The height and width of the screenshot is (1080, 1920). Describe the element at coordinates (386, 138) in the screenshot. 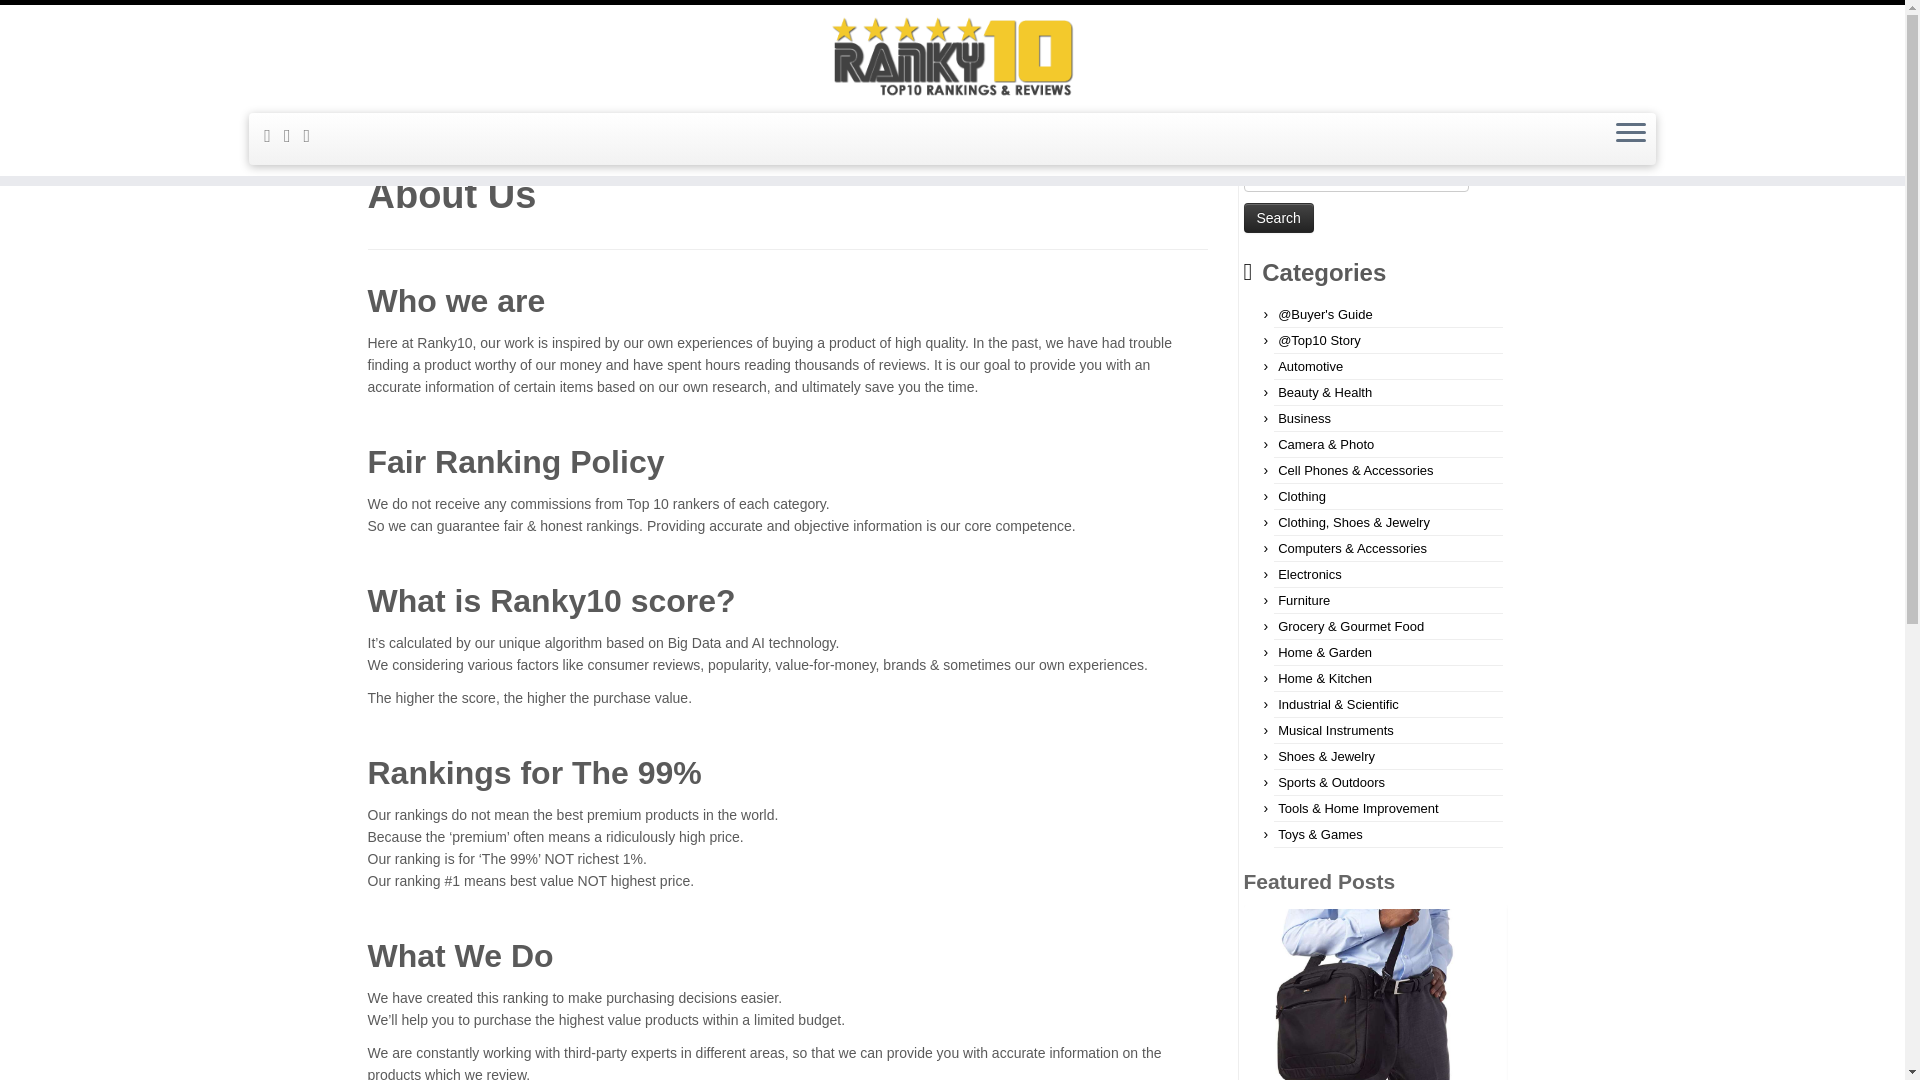

I see `Home` at that location.